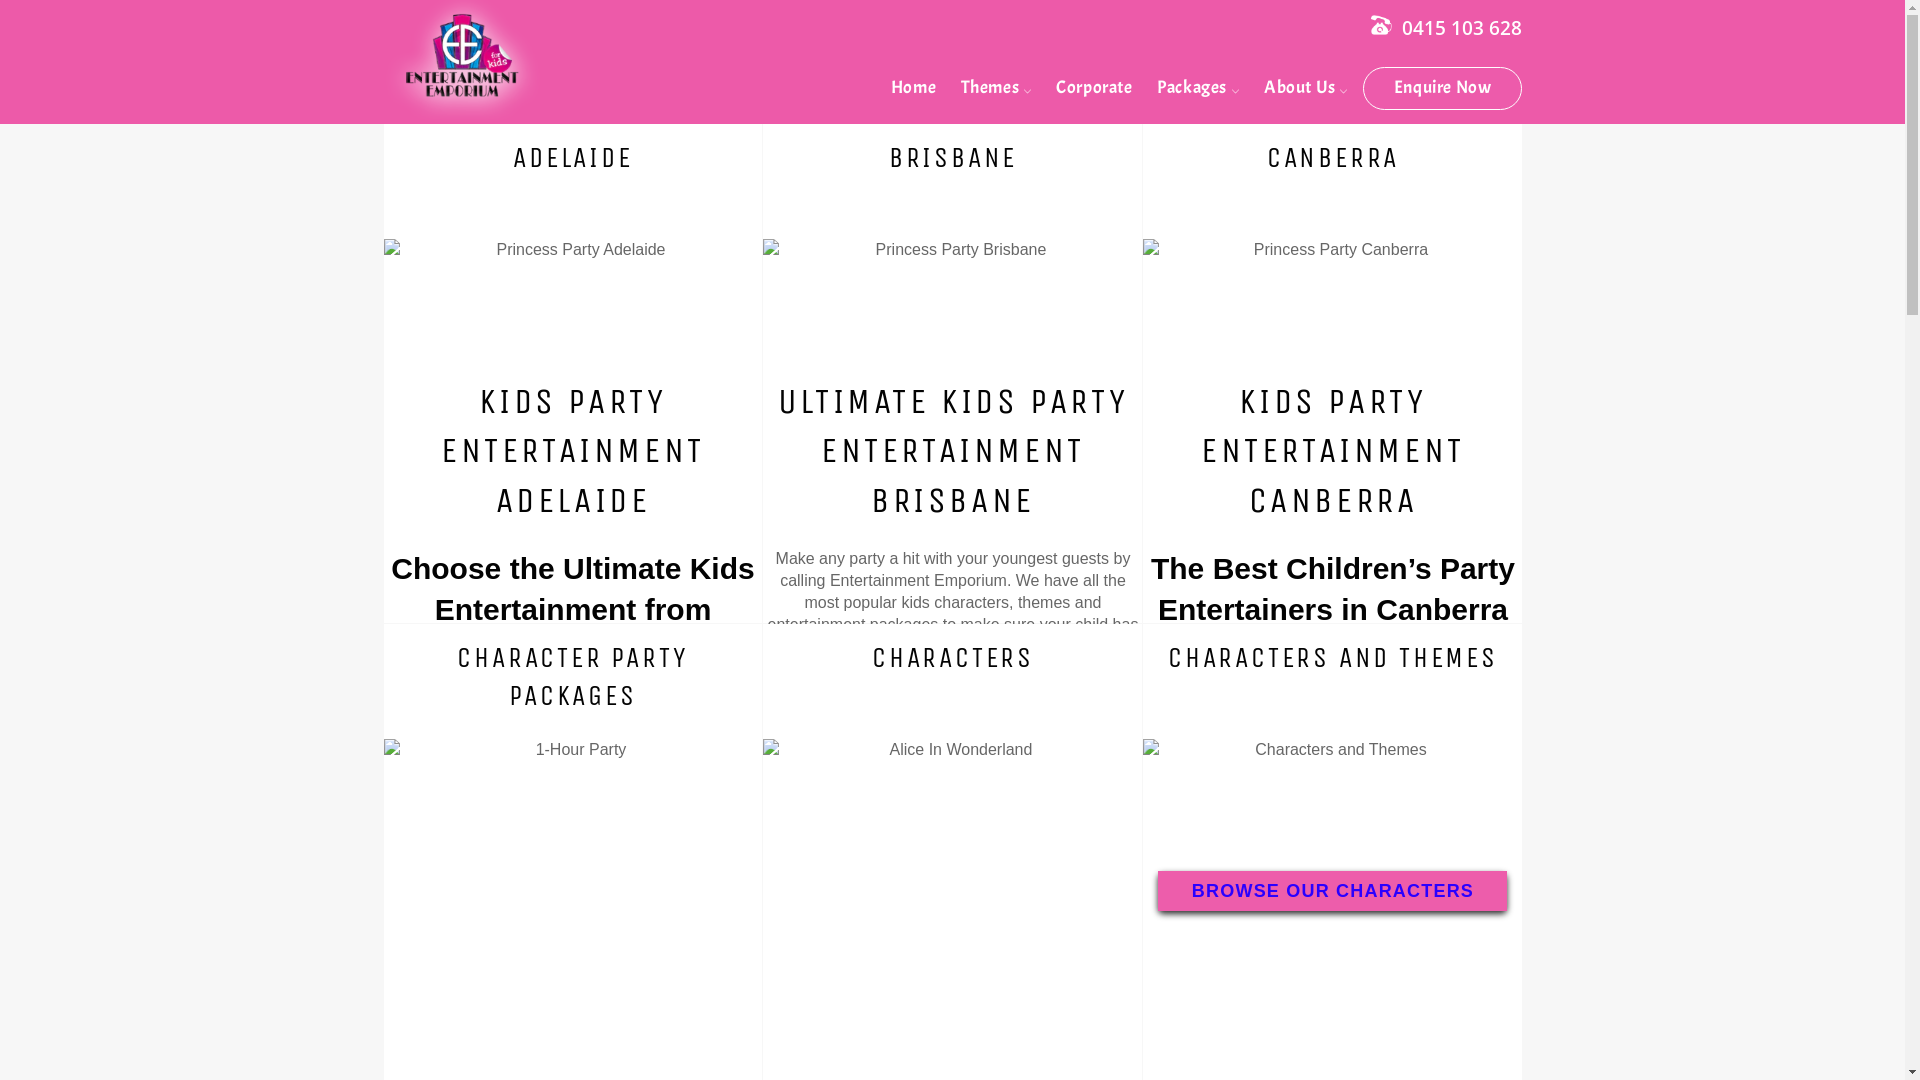 The image size is (1920, 1080). Describe the element at coordinates (996, 88) in the screenshot. I see `Themes` at that location.